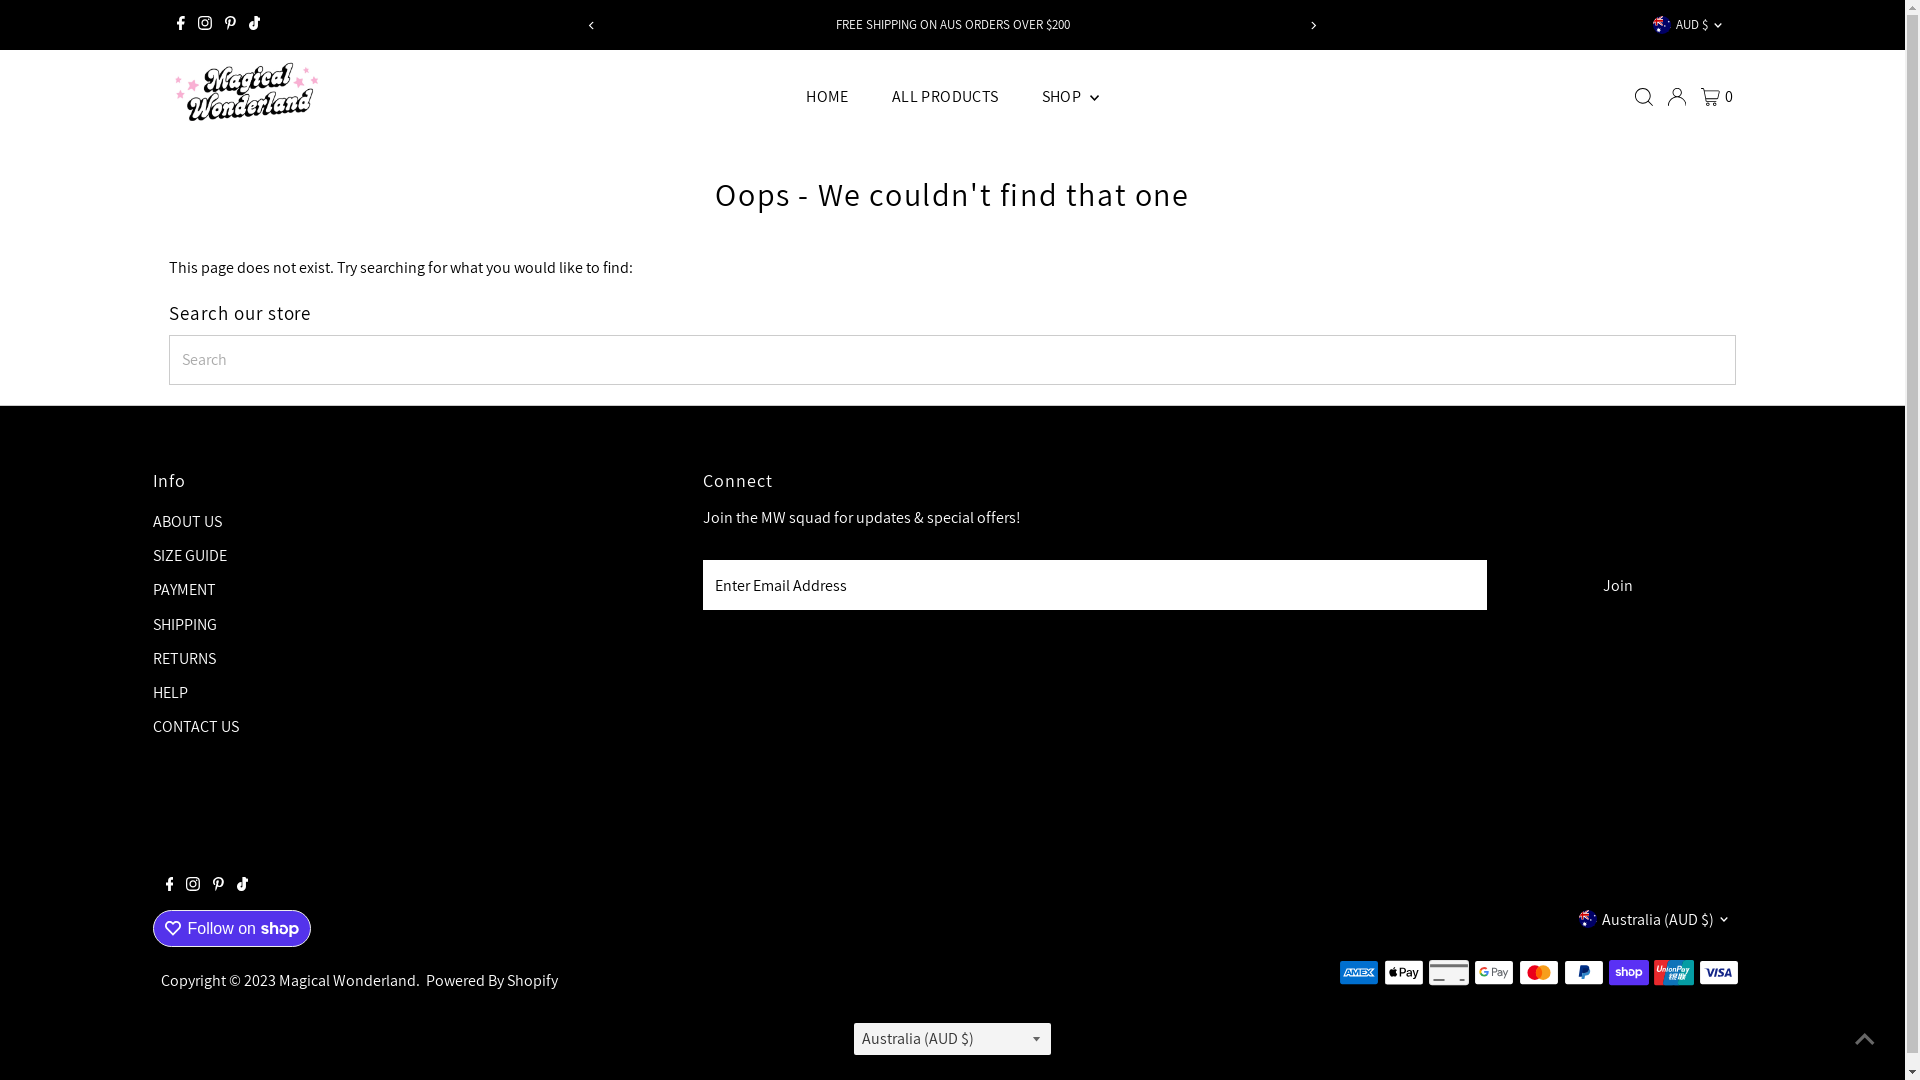 This screenshot has height=1080, width=1920. What do you see at coordinates (1717, 97) in the screenshot?
I see `0` at bounding box center [1717, 97].